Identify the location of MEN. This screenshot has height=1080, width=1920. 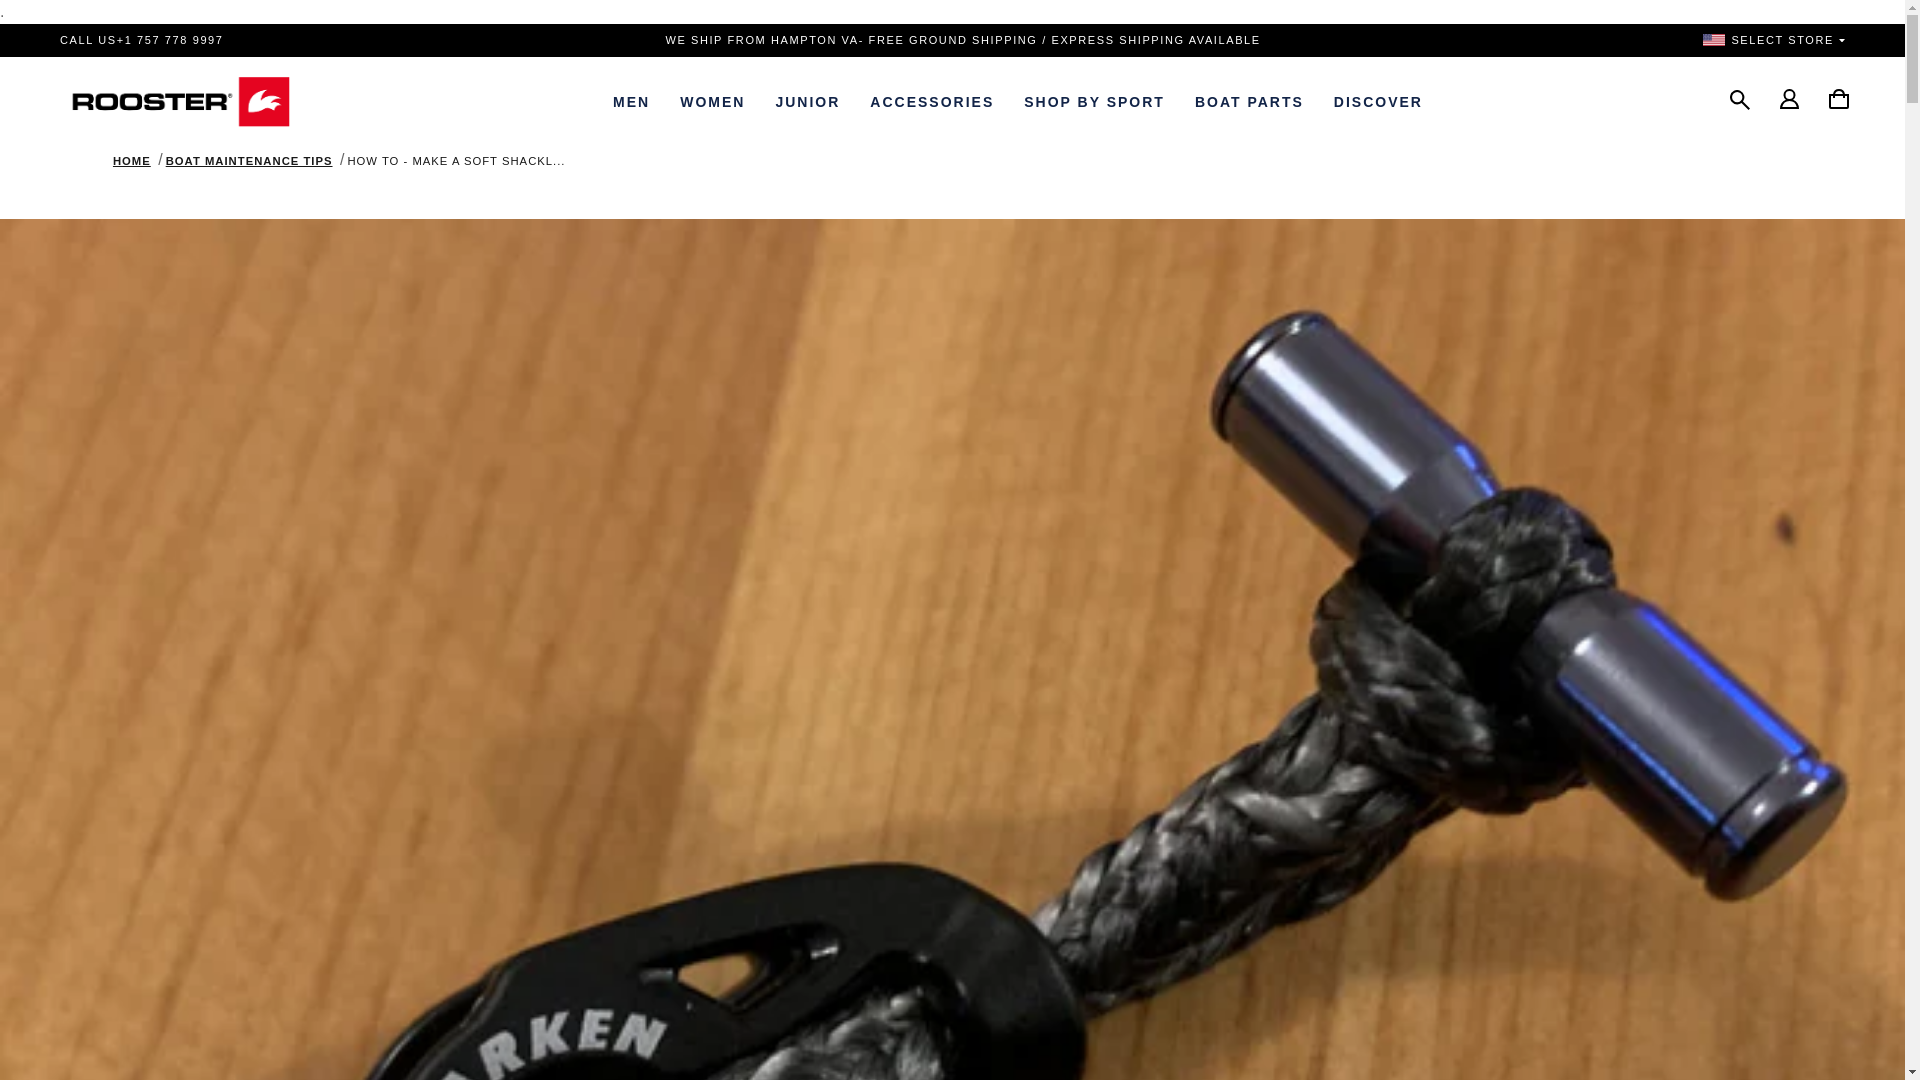
(630, 101).